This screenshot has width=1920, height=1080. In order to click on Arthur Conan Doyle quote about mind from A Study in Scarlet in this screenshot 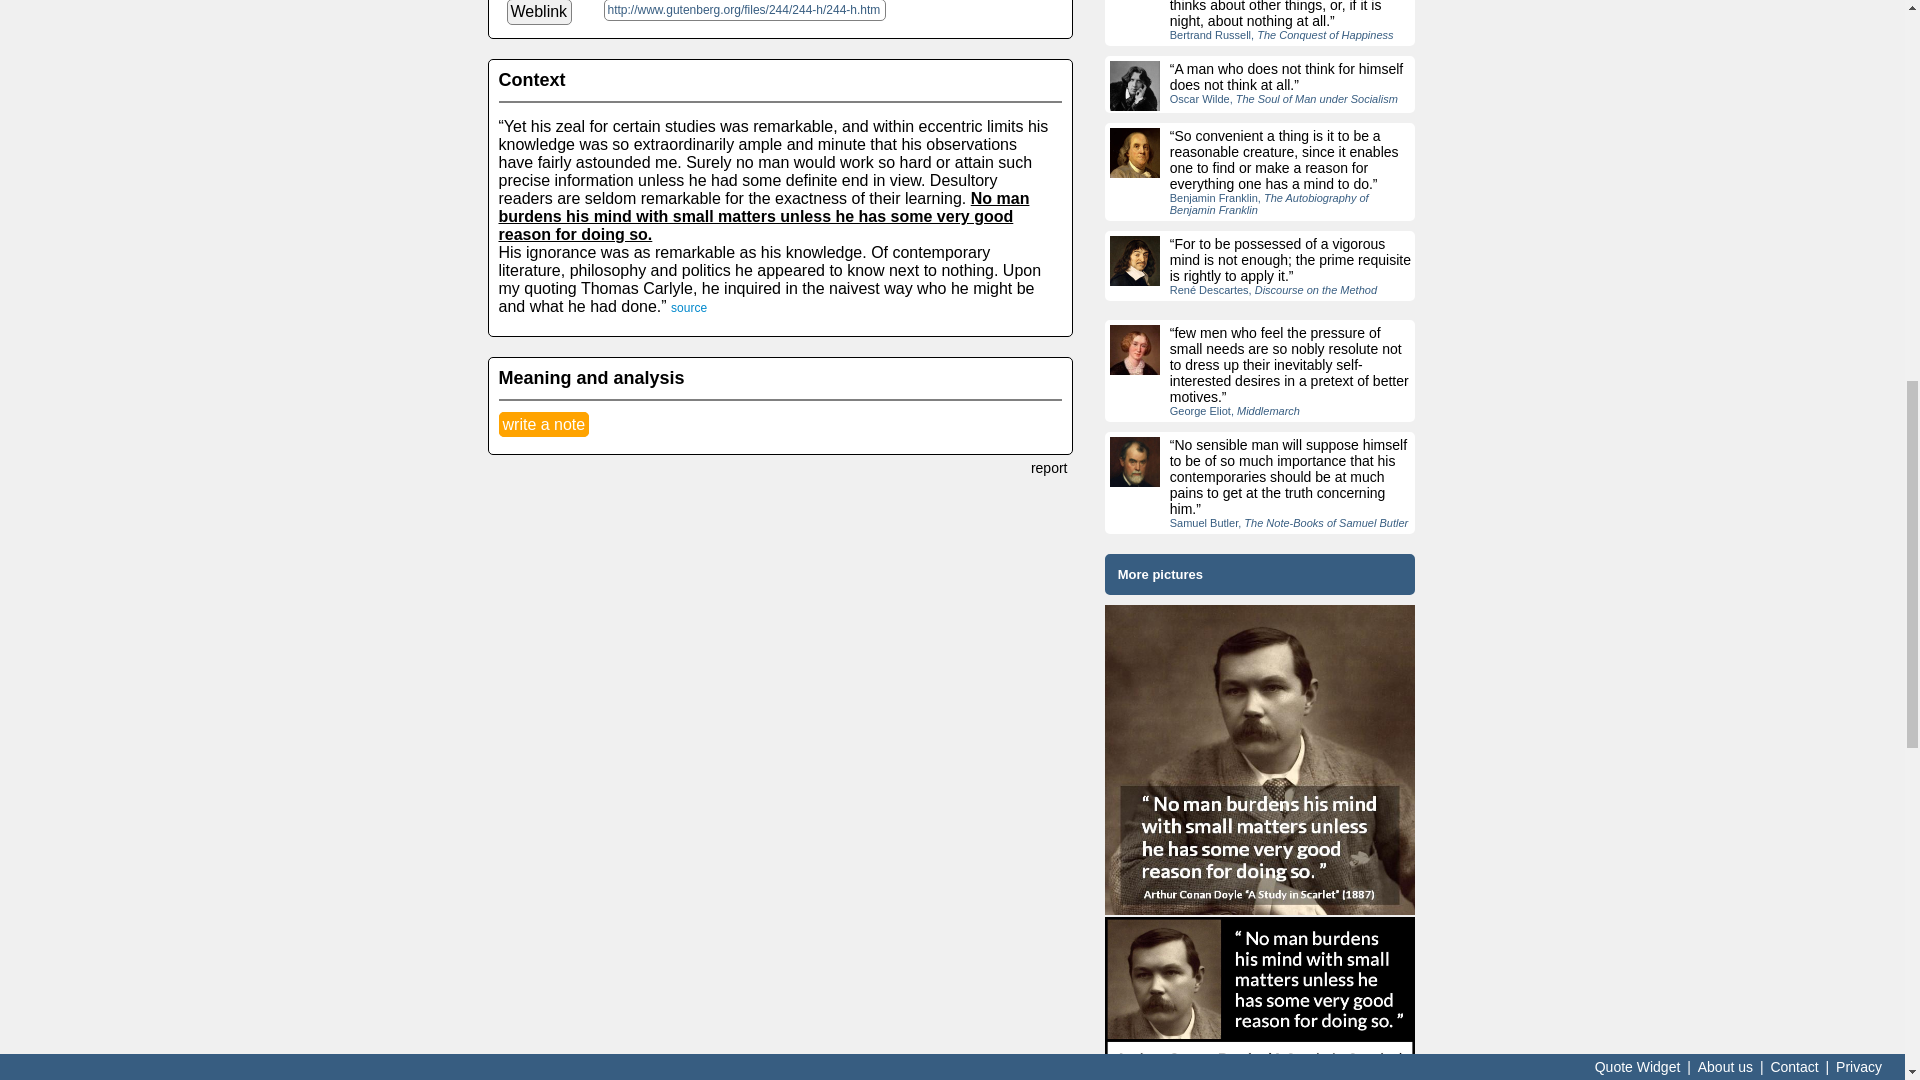, I will do `click(1260, 998)`.